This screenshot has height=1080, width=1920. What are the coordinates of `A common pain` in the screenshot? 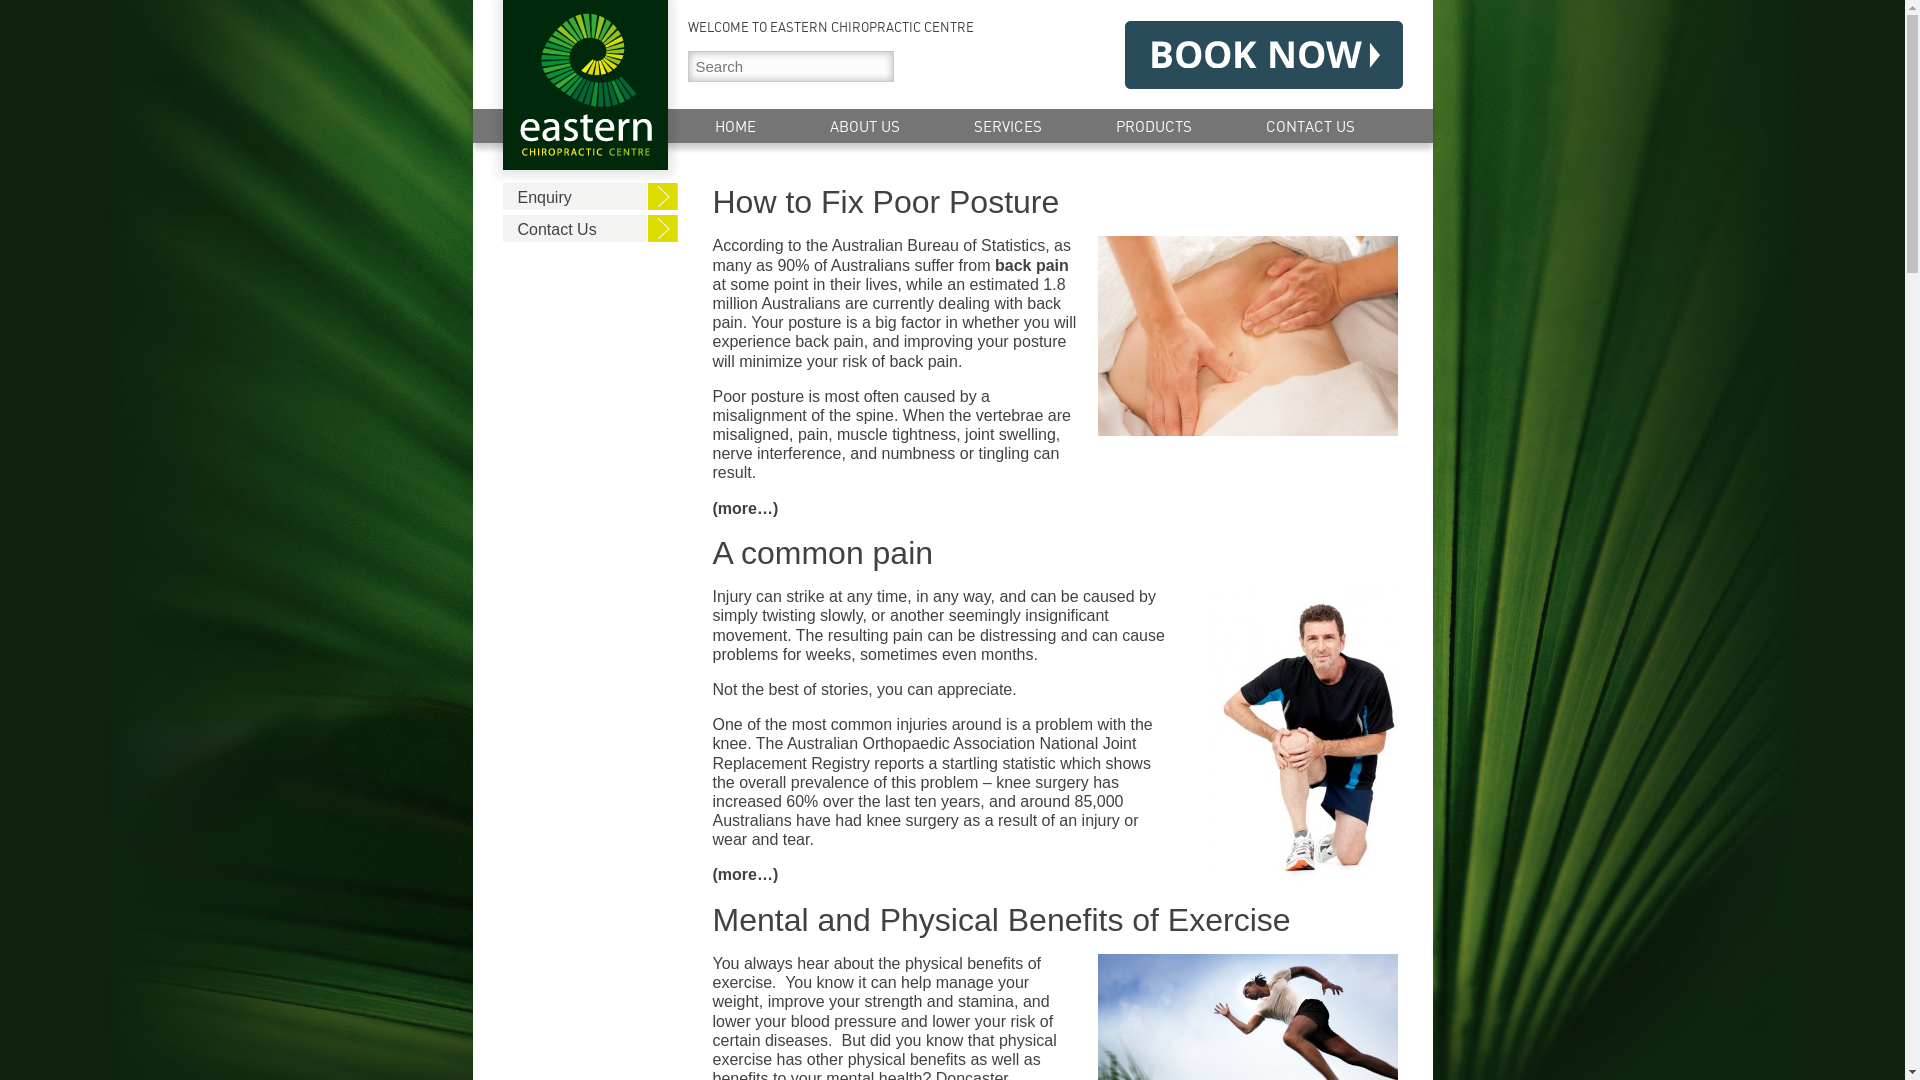 It's located at (1054, 553).